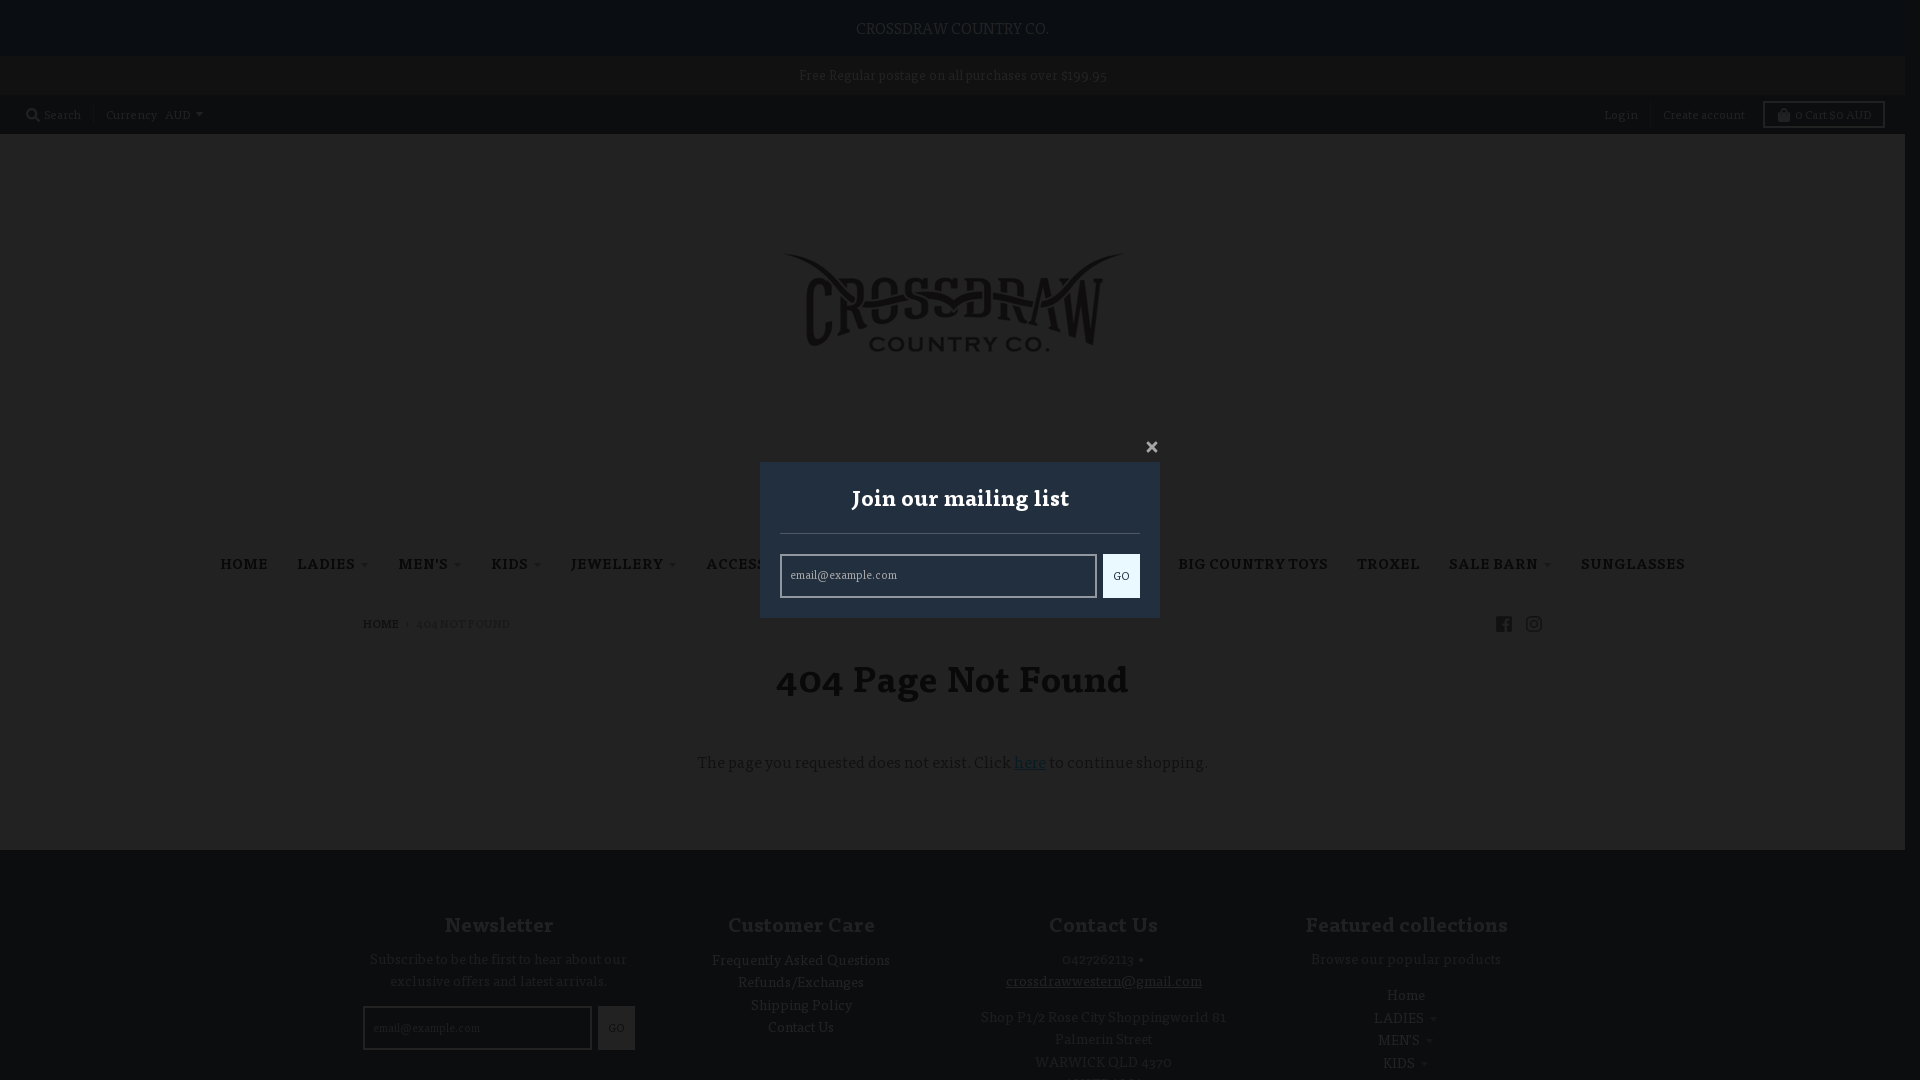 The height and width of the screenshot is (1080, 1920). What do you see at coordinates (333, 564) in the screenshot?
I see `LADIES` at bounding box center [333, 564].